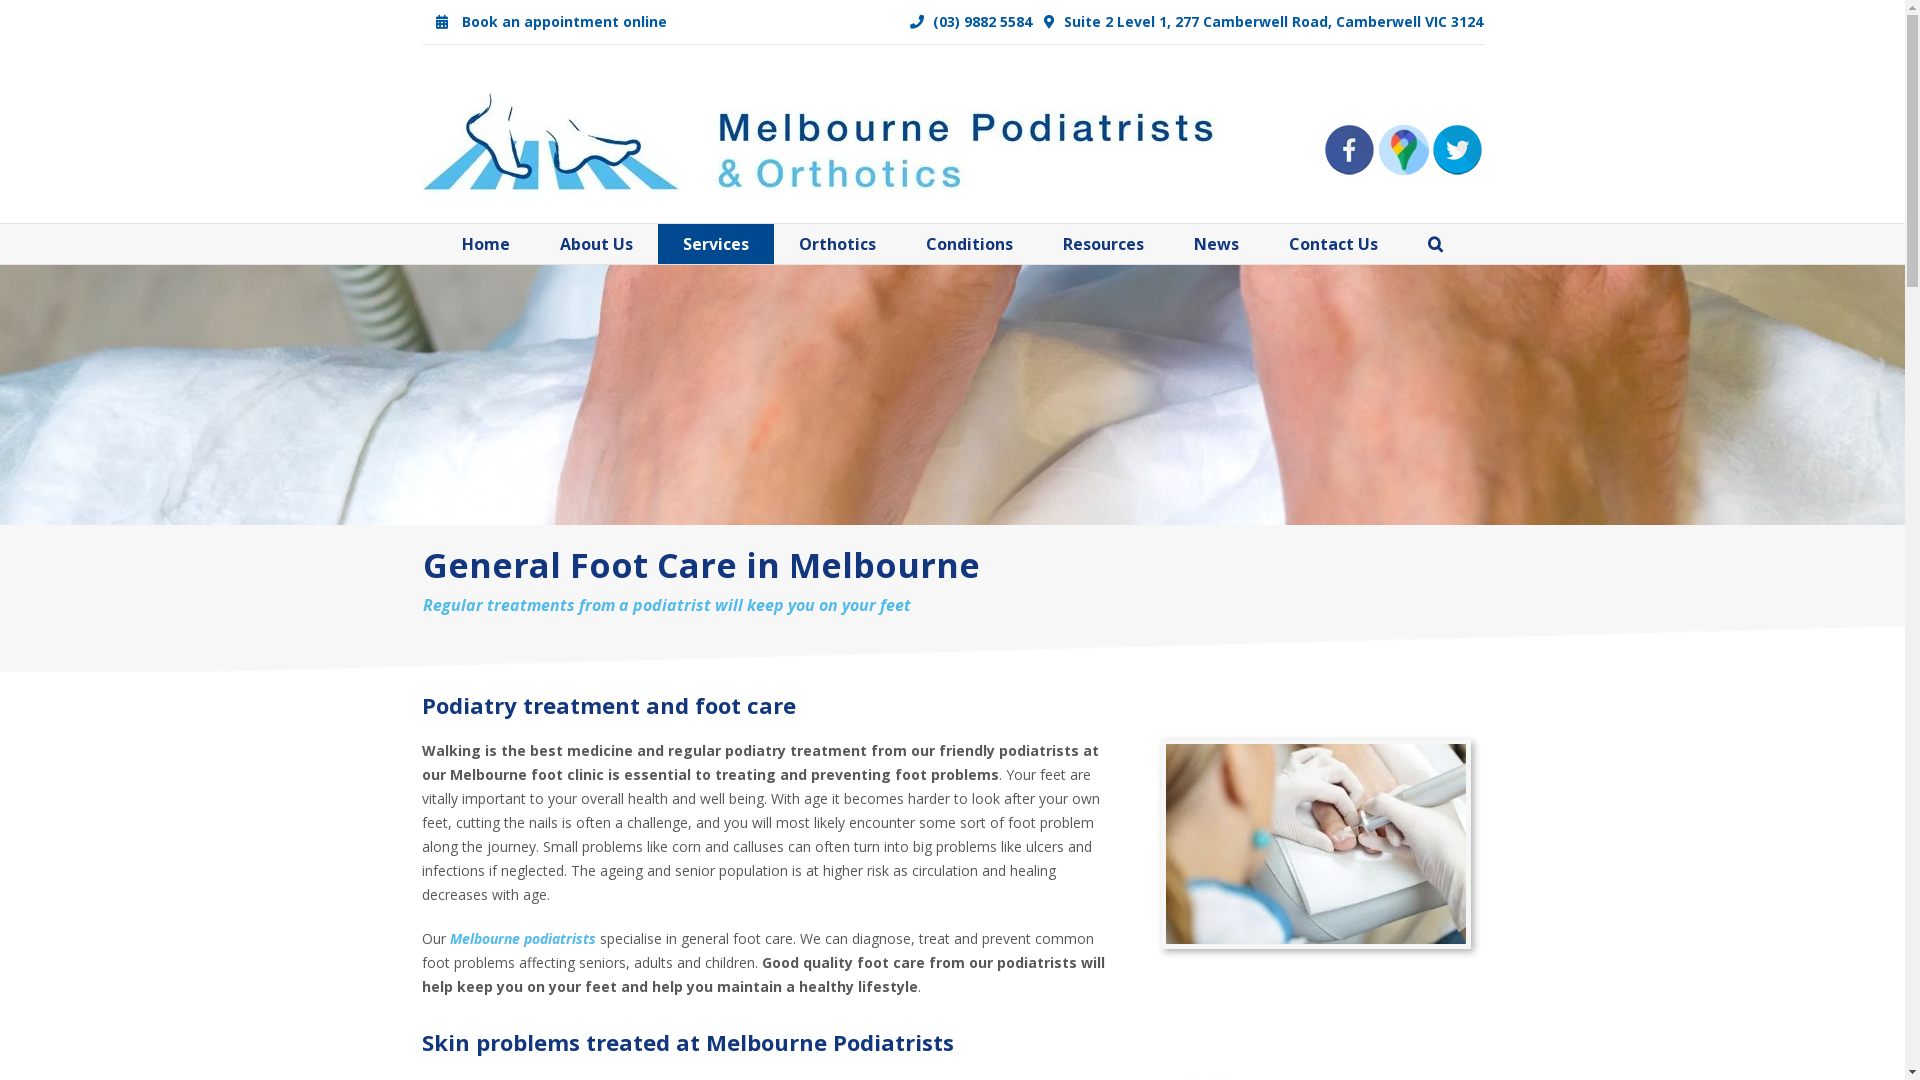 The width and height of the screenshot is (1920, 1080). What do you see at coordinates (1334, 244) in the screenshot?
I see `Contact Us` at bounding box center [1334, 244].